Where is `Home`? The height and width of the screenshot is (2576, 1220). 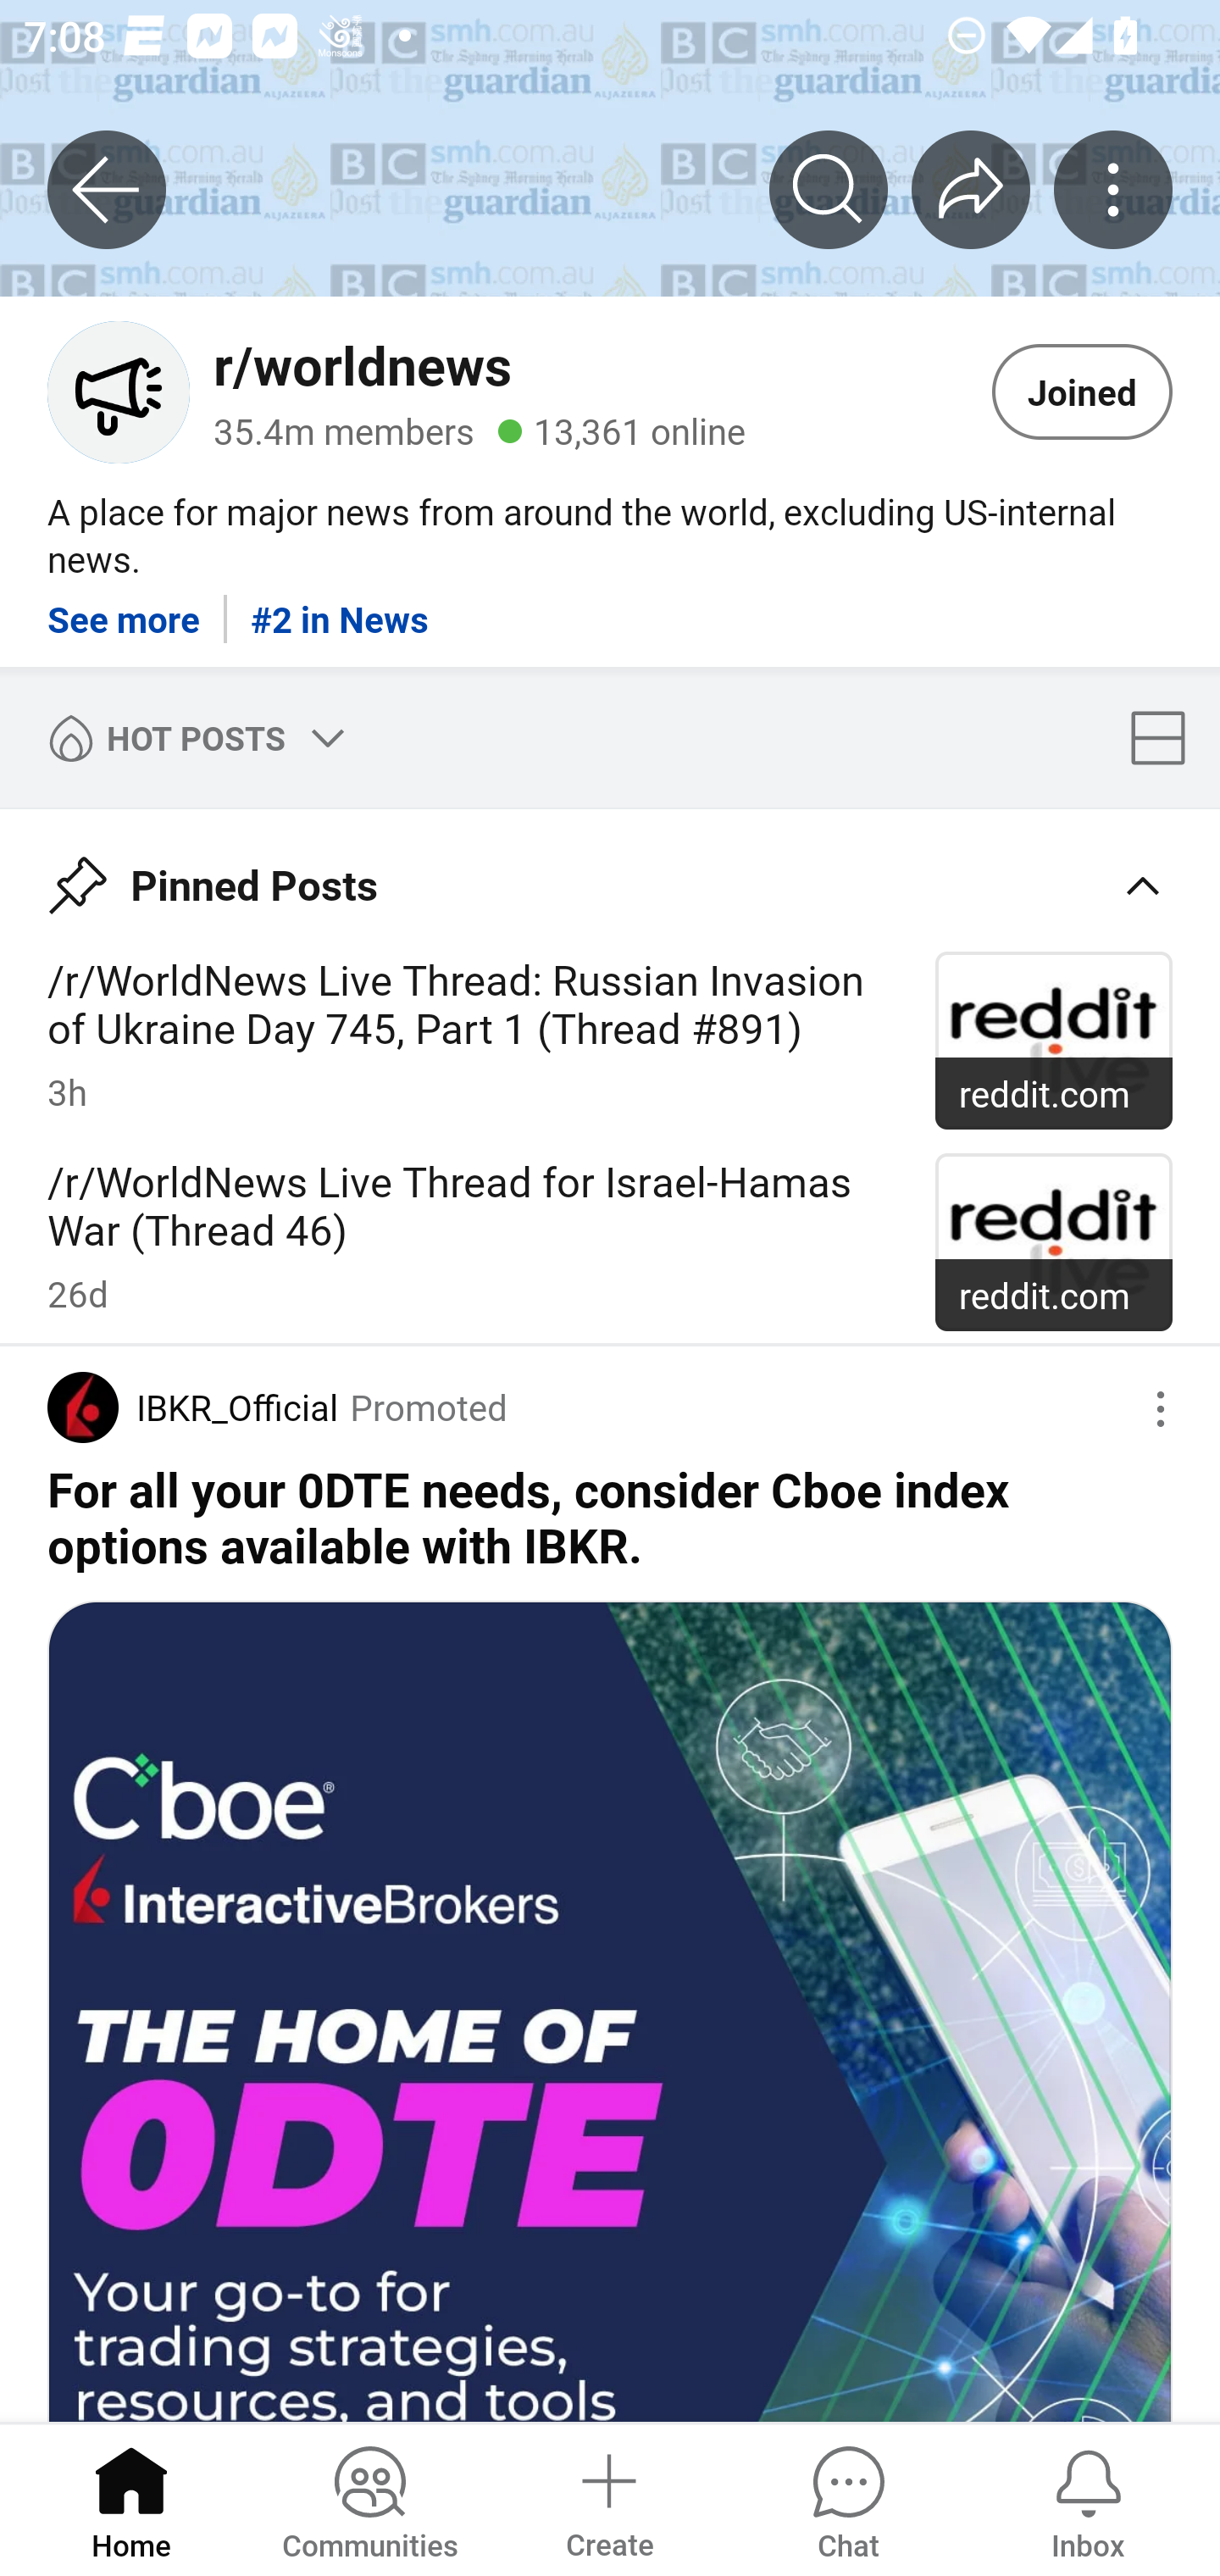
Home is located at coordinates (131, 2498).